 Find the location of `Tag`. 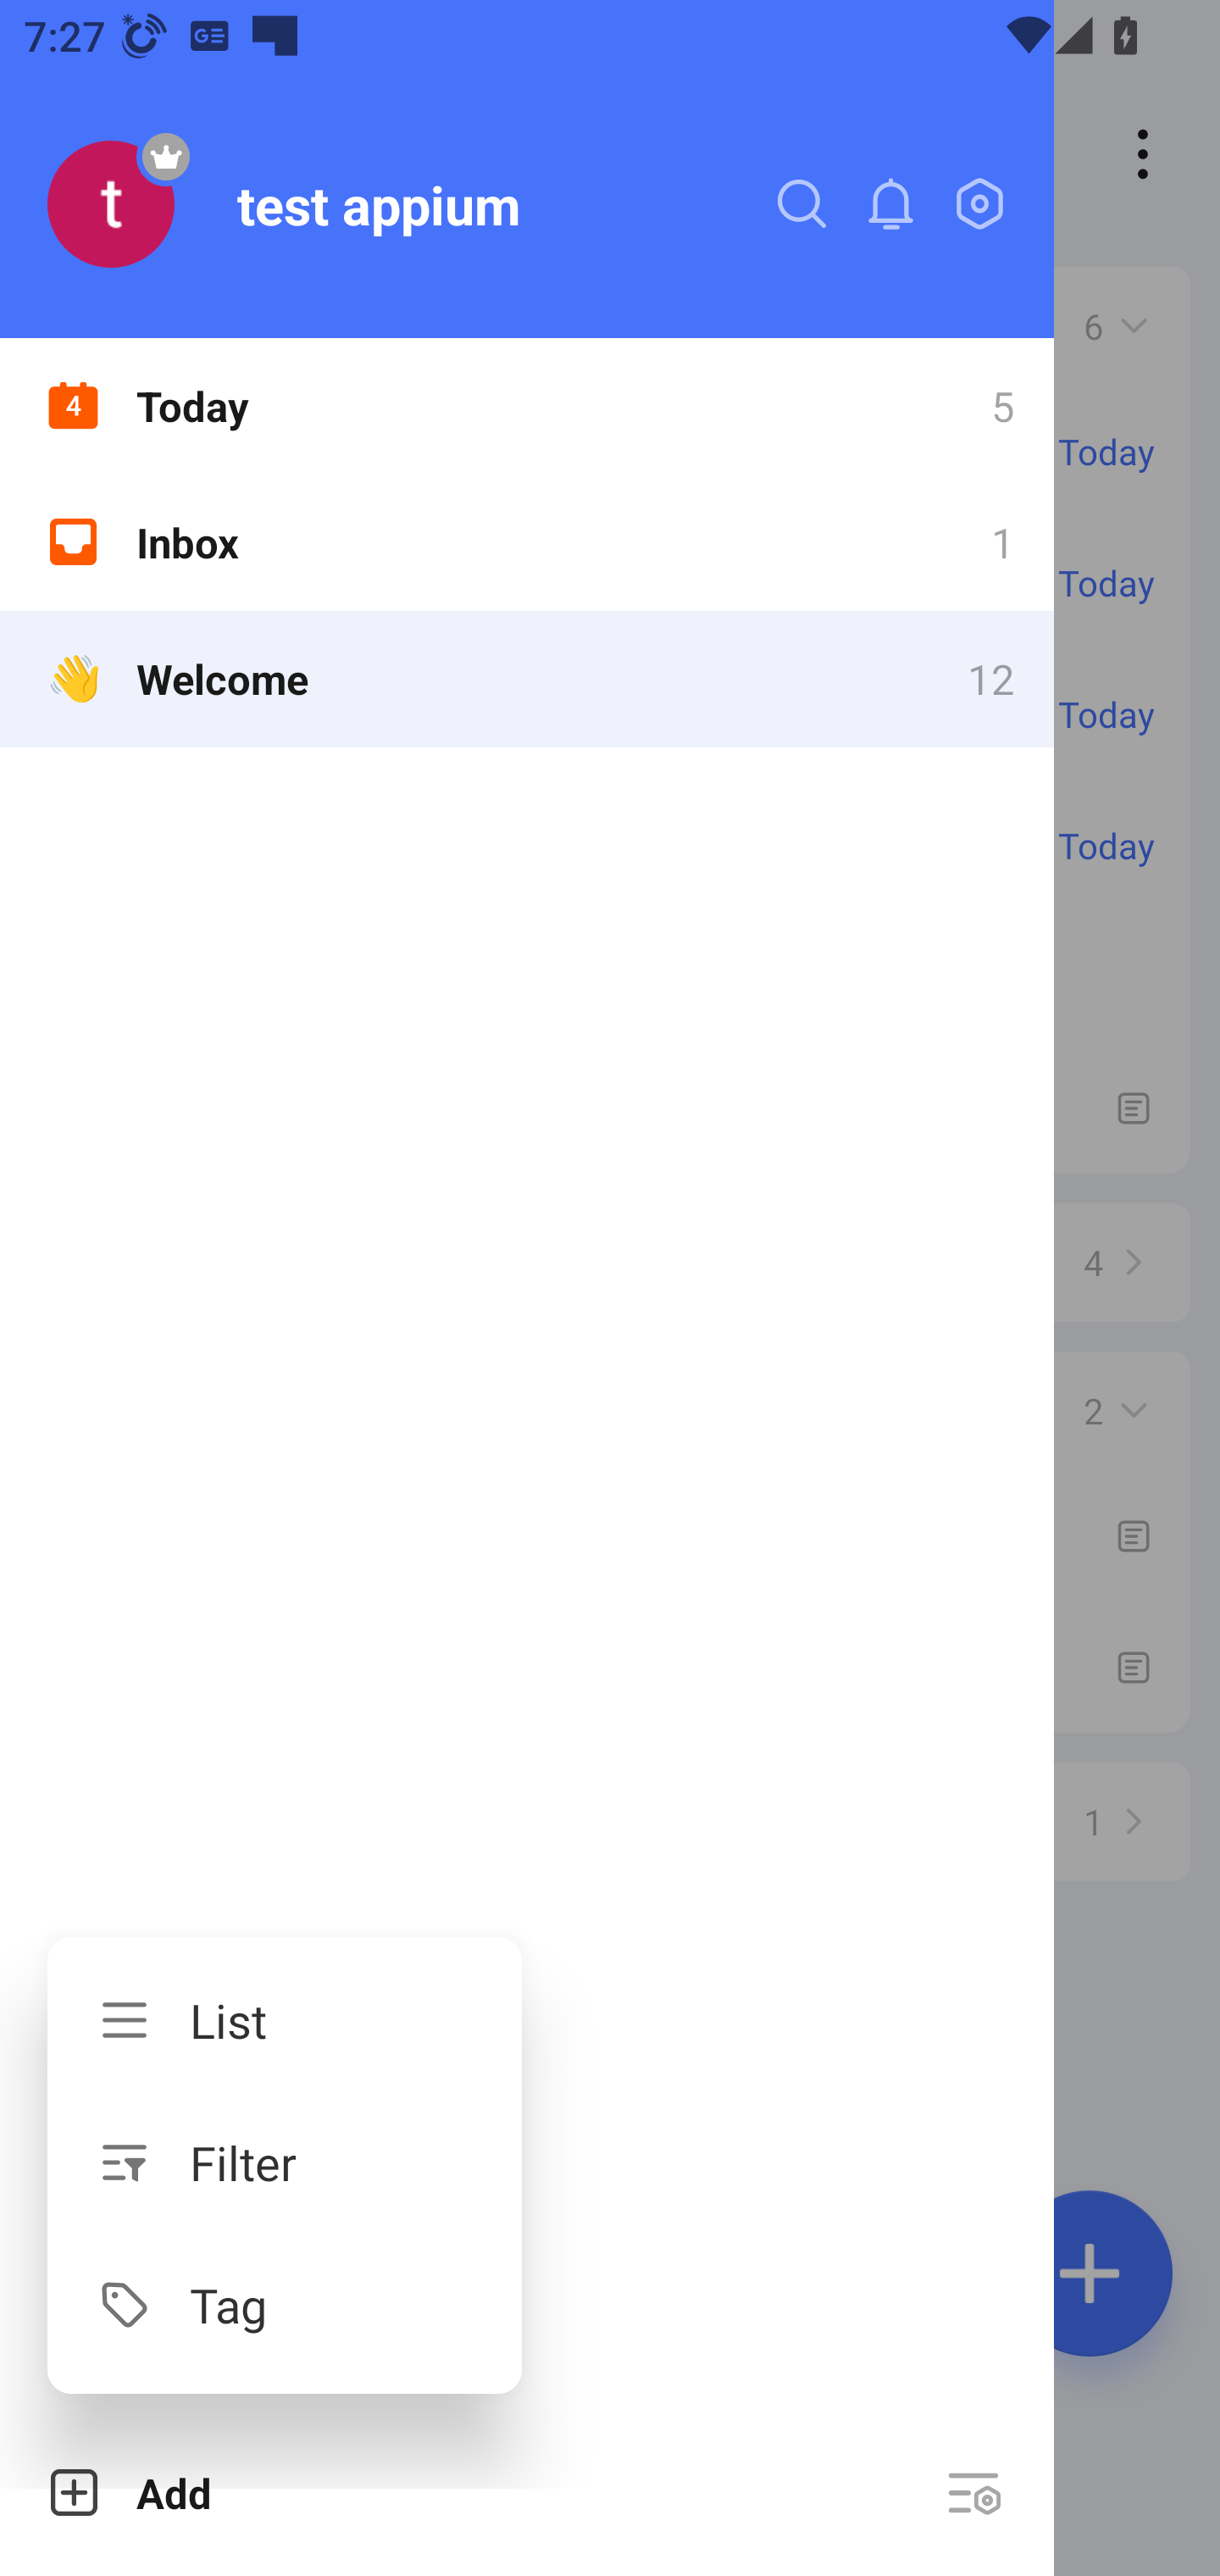

Tag is located at coordinates (285, 2303).